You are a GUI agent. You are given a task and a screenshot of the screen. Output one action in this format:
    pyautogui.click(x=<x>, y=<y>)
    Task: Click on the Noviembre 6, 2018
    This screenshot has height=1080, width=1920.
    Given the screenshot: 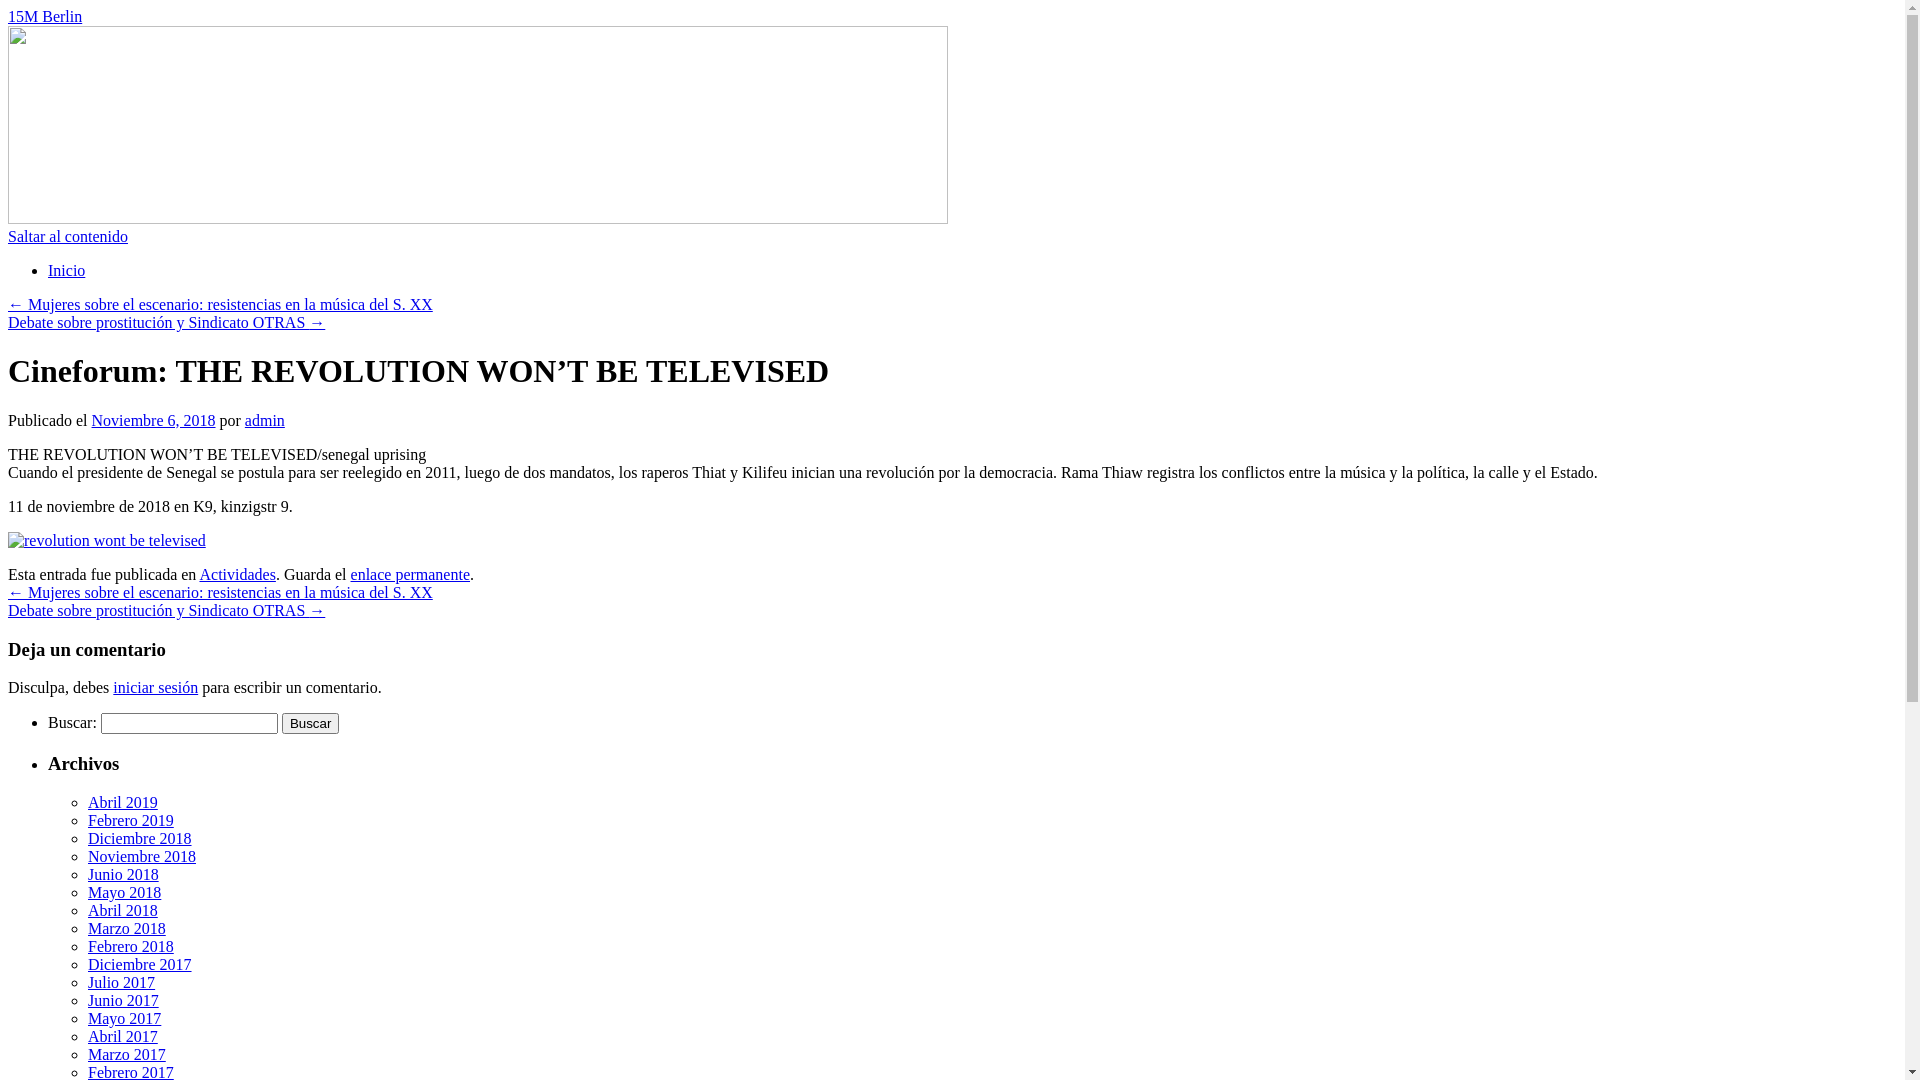 What is the action you would take?
    pyautogui.click(x=154, y=420)
    